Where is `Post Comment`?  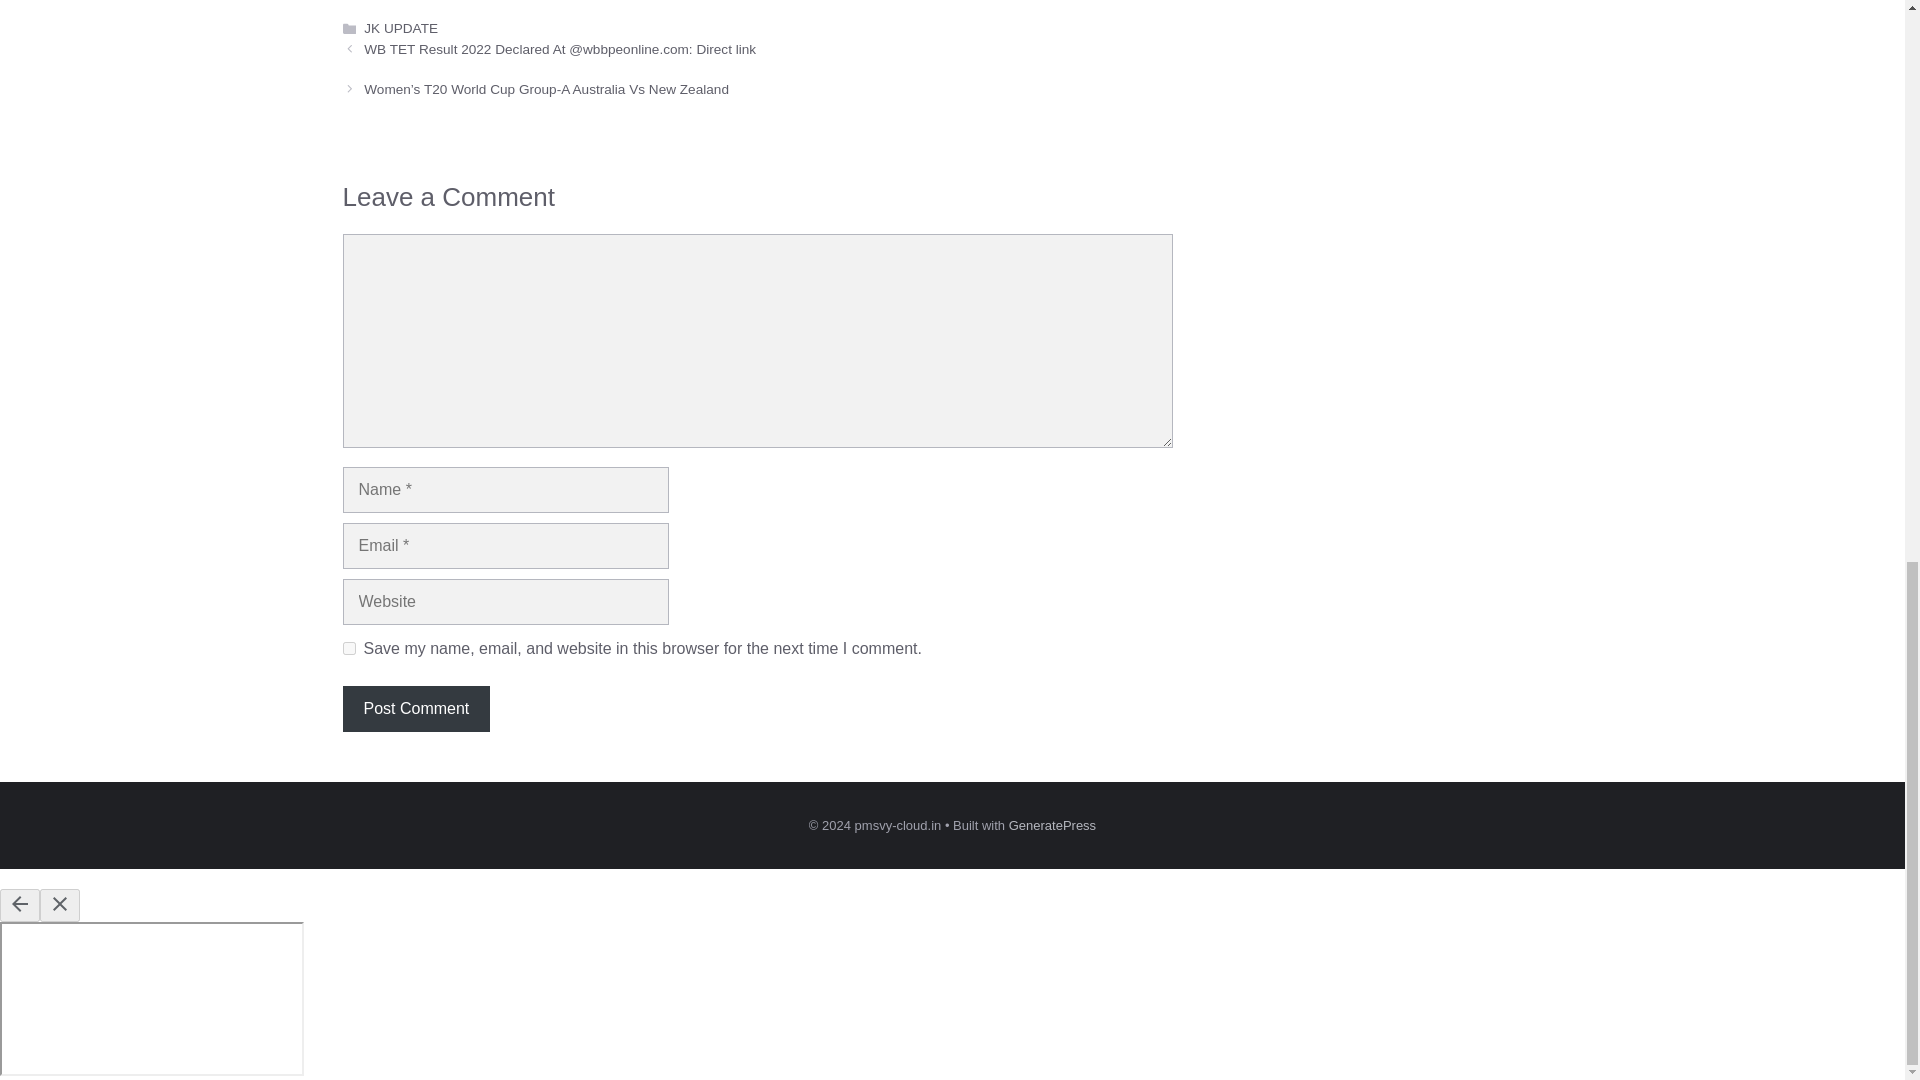 Post Comment is located at coordinates (415, 708).